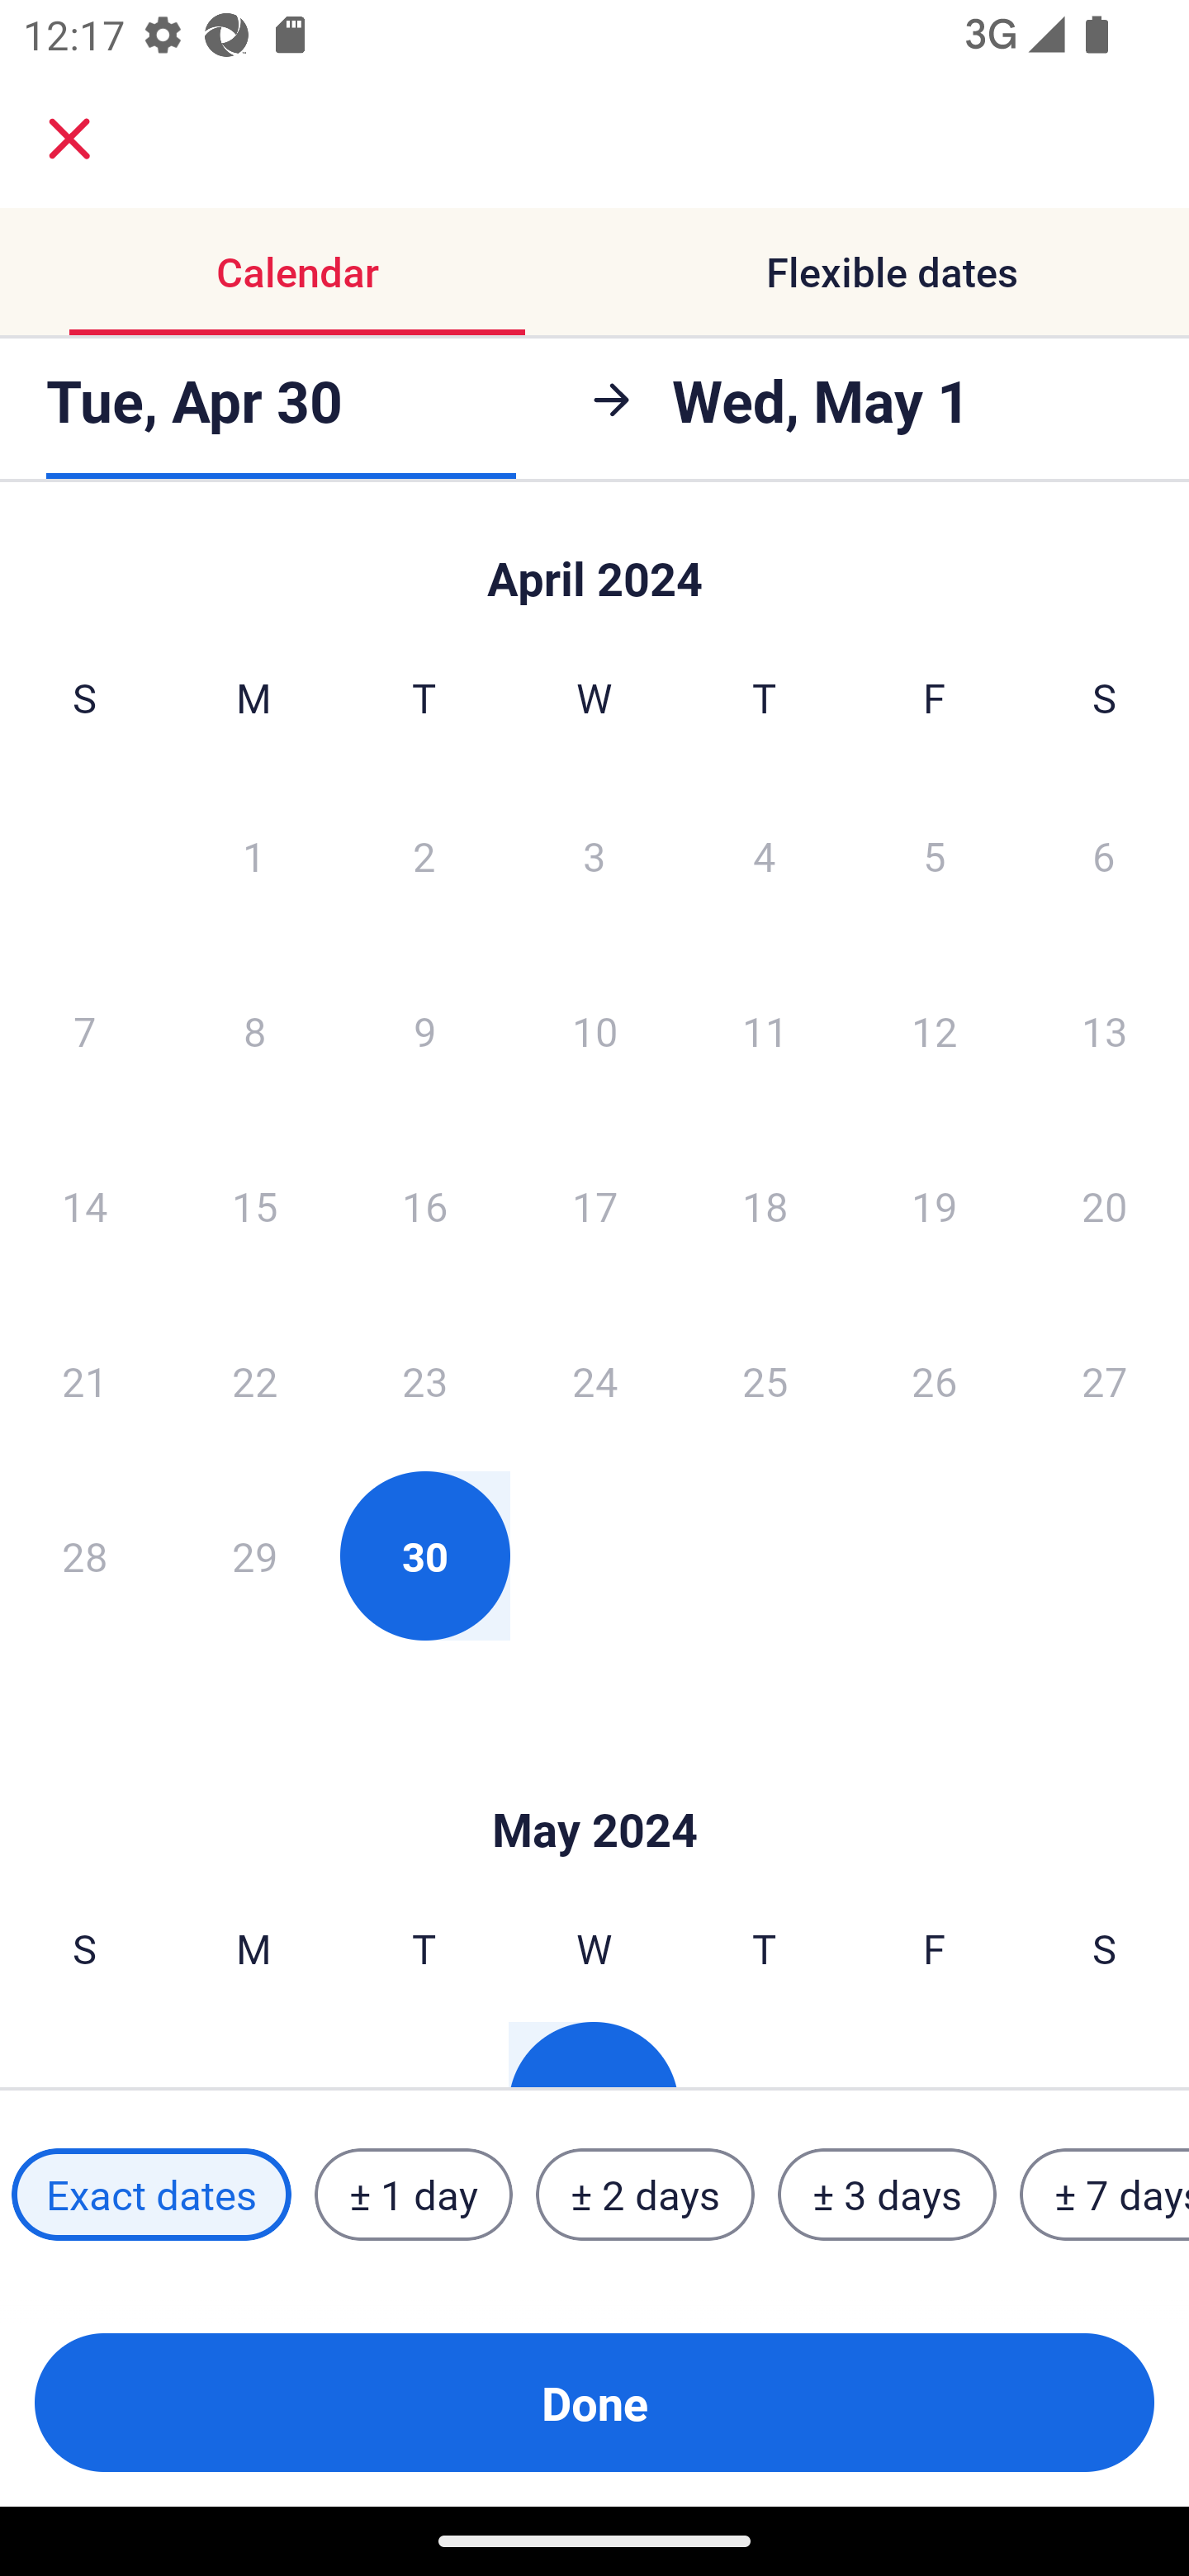 This screenshot has height=2576, width=1189. What do you see at coordinates (935, 1205) in the screenshot?
I see `19 Friday, April 19, 2024` at bounding box center [935, 1205].